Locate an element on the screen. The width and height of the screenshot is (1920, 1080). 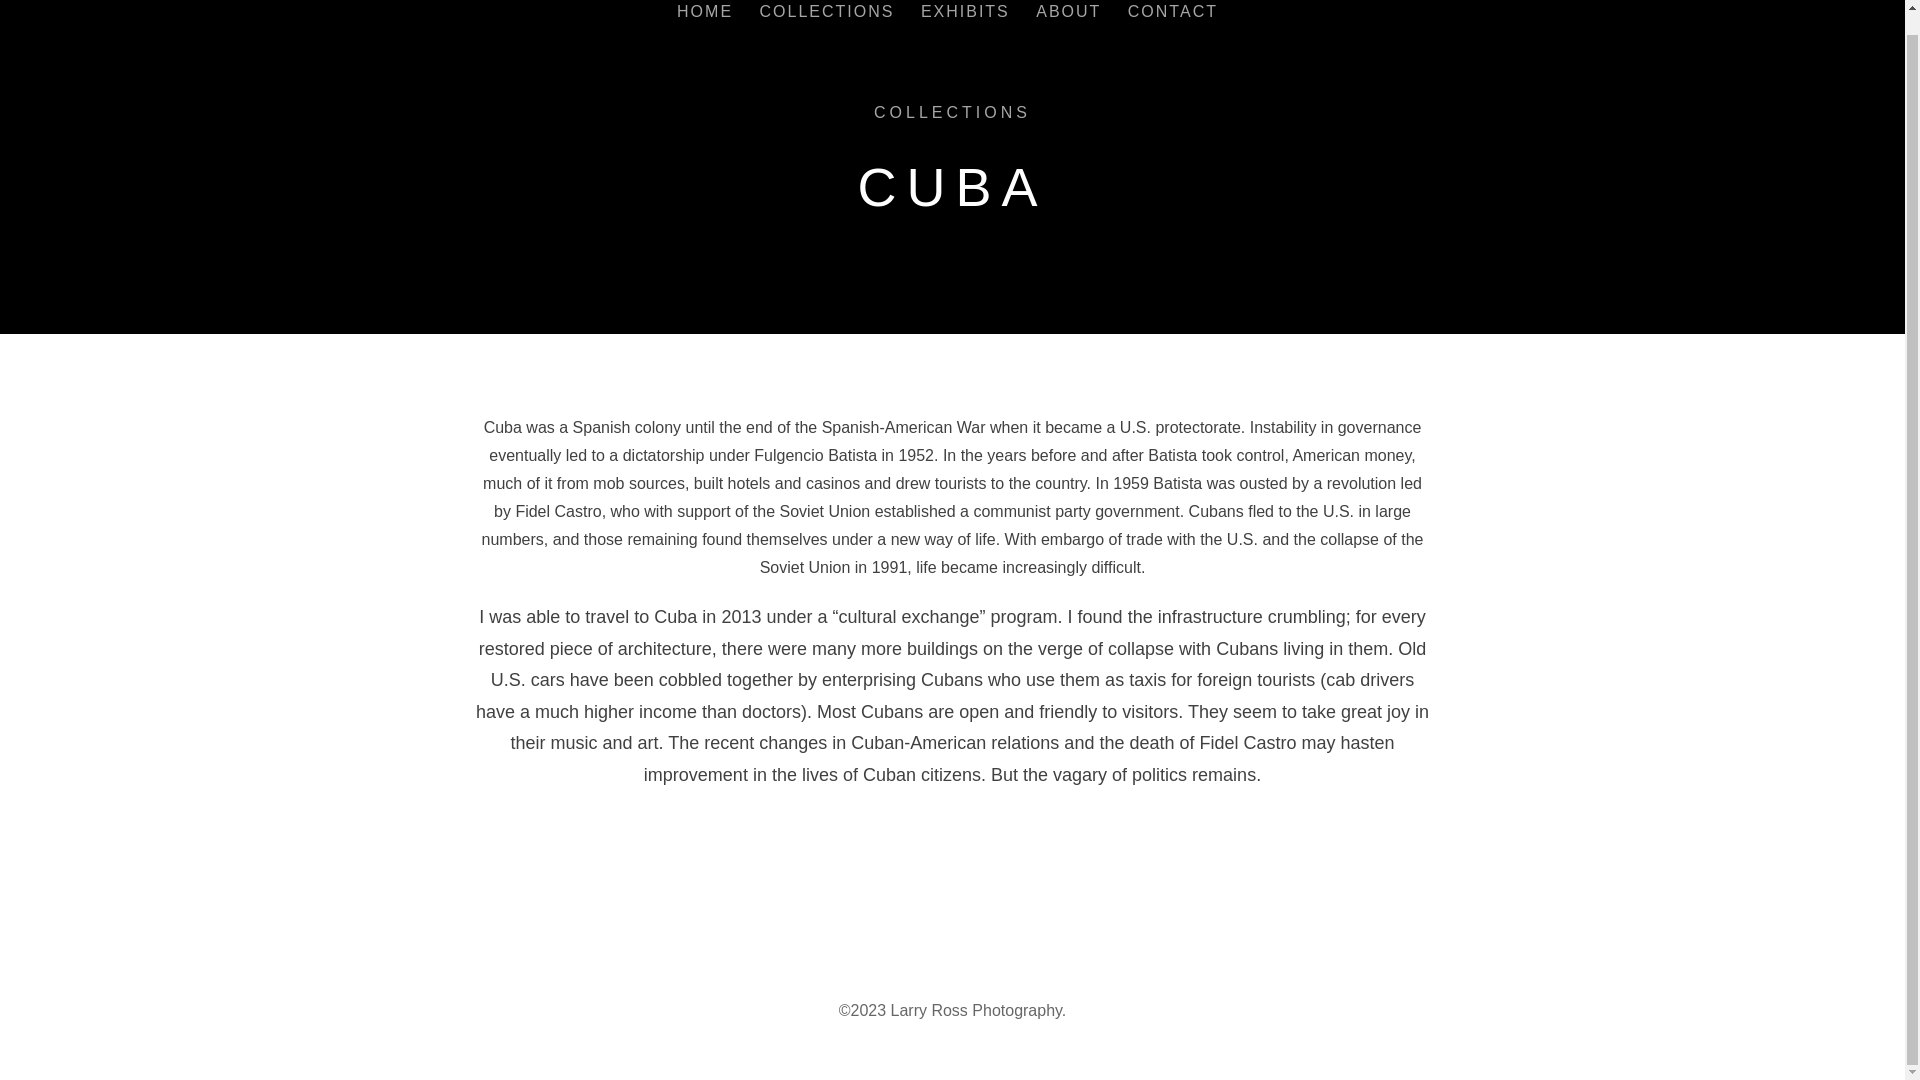
CONTACT is located at coordinates (1172, 16).